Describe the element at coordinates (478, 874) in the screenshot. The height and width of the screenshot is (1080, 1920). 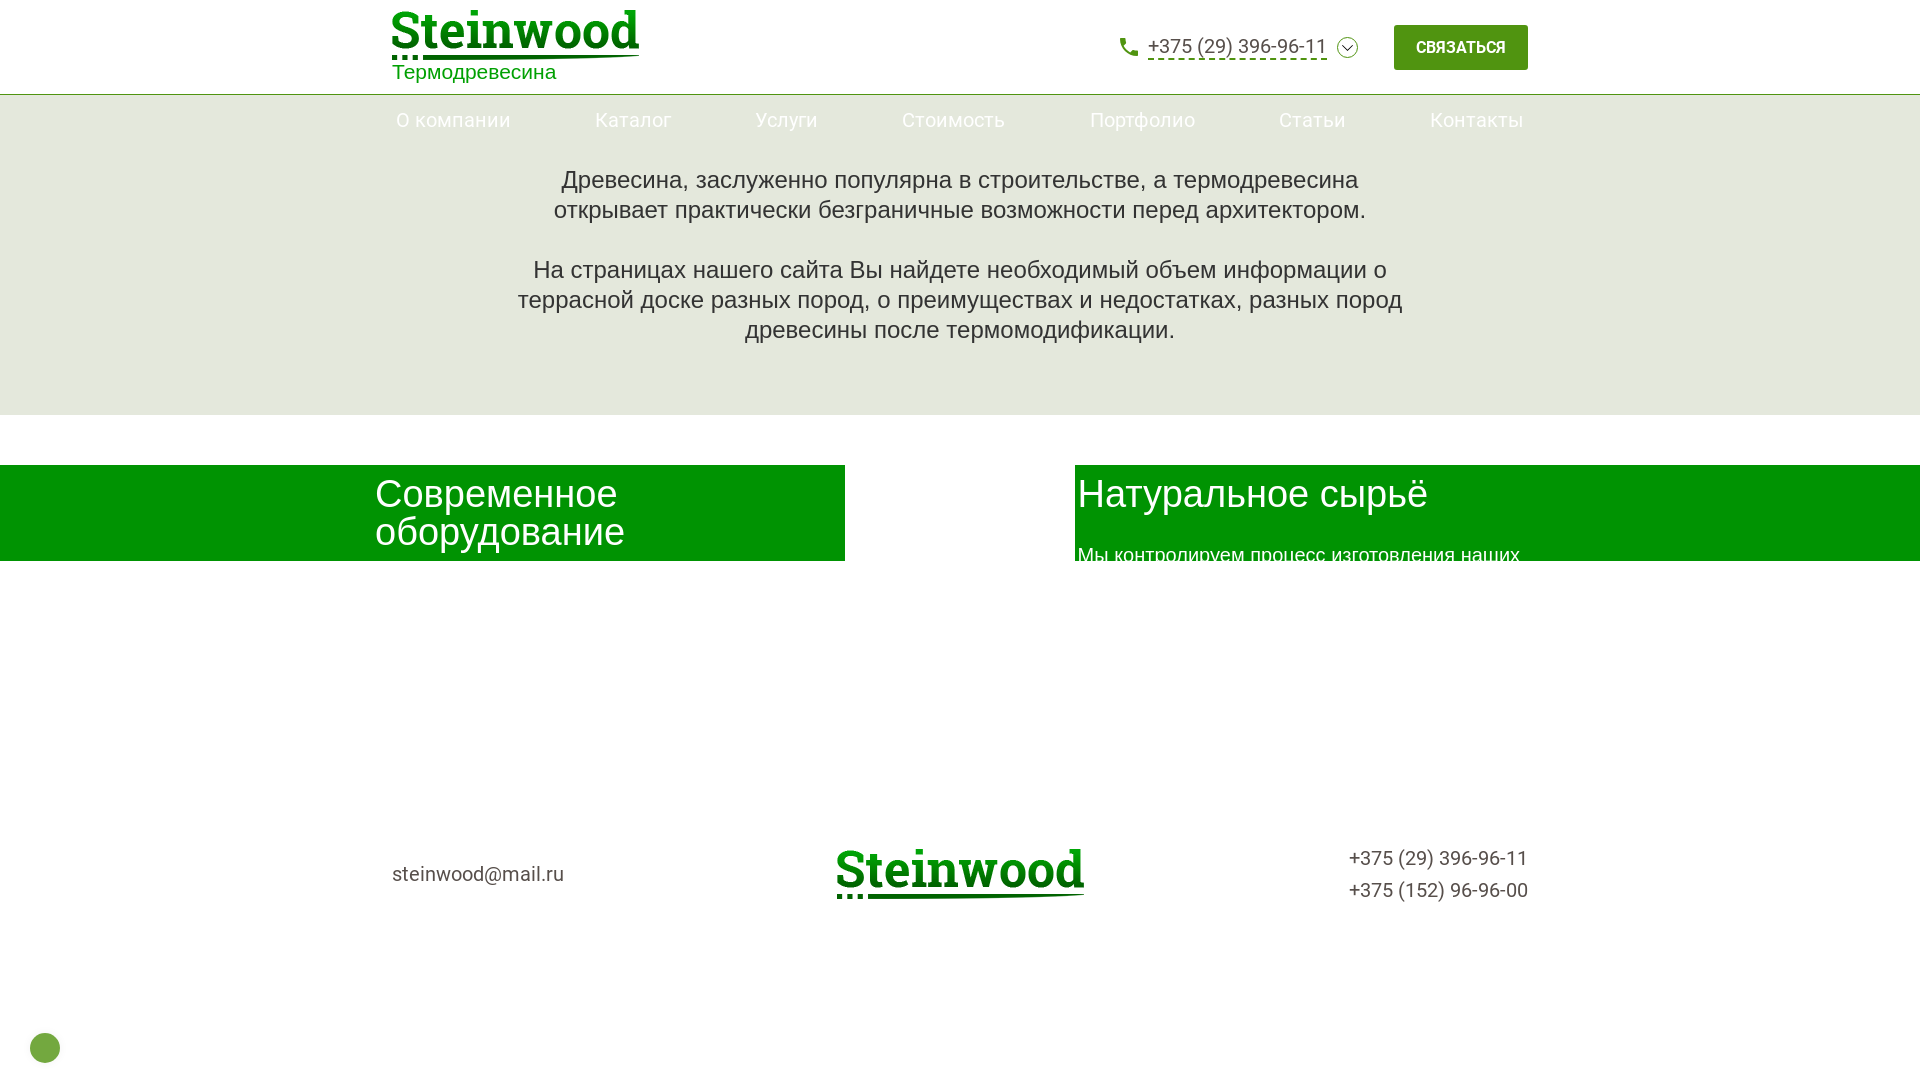
I see `steinwood@mail.ru` at that location.